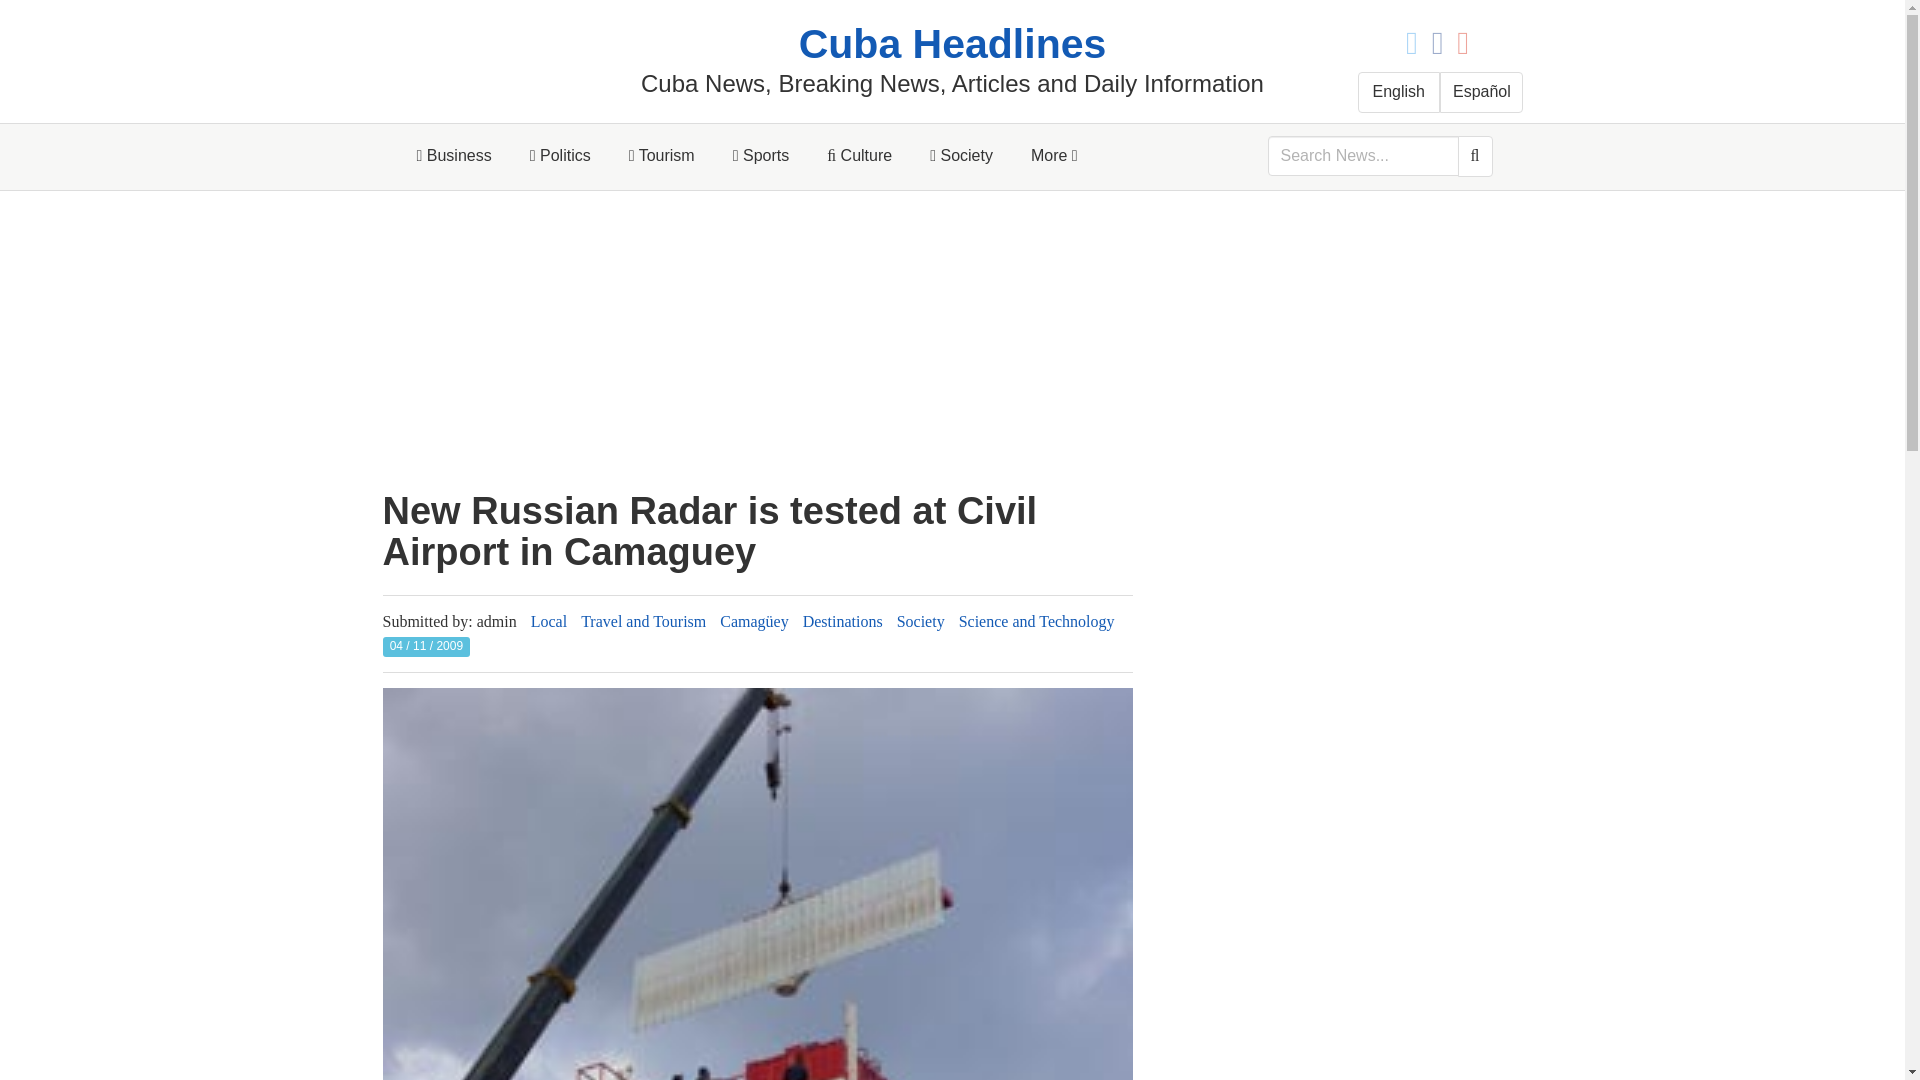 The height and width of the screenshot is (1080, 1920). Describe the element at coordinates (952, 43) in the screenshot. I see `Cuba Headlines` at that location.